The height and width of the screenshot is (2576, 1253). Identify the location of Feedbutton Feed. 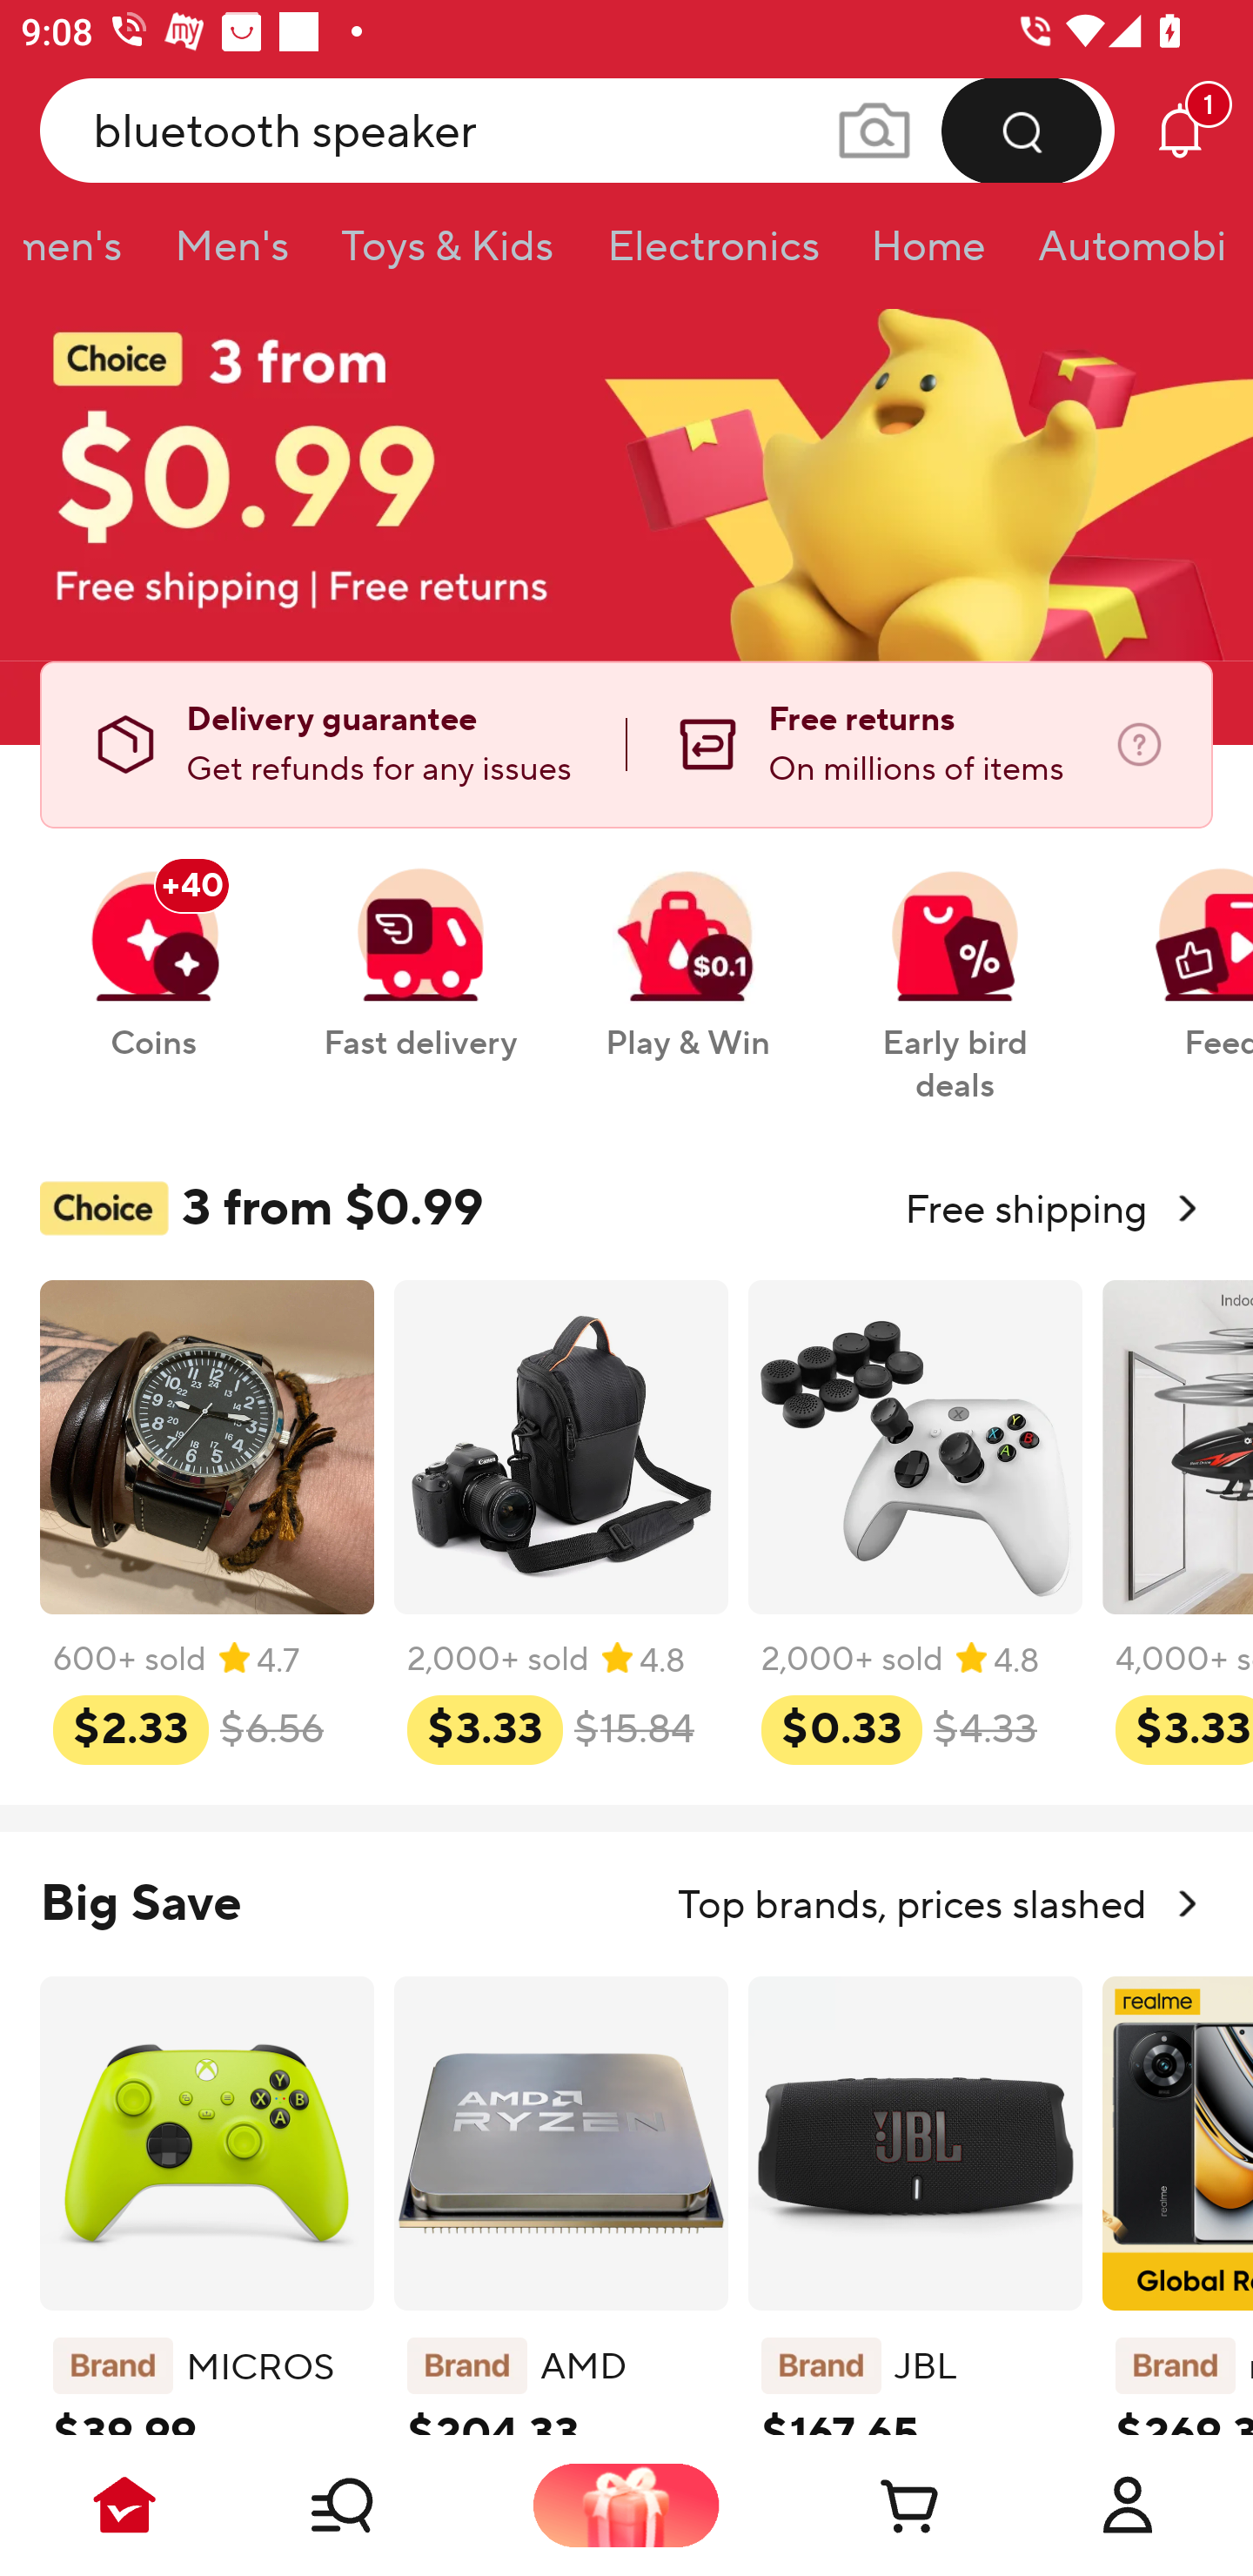
(1181, 948).